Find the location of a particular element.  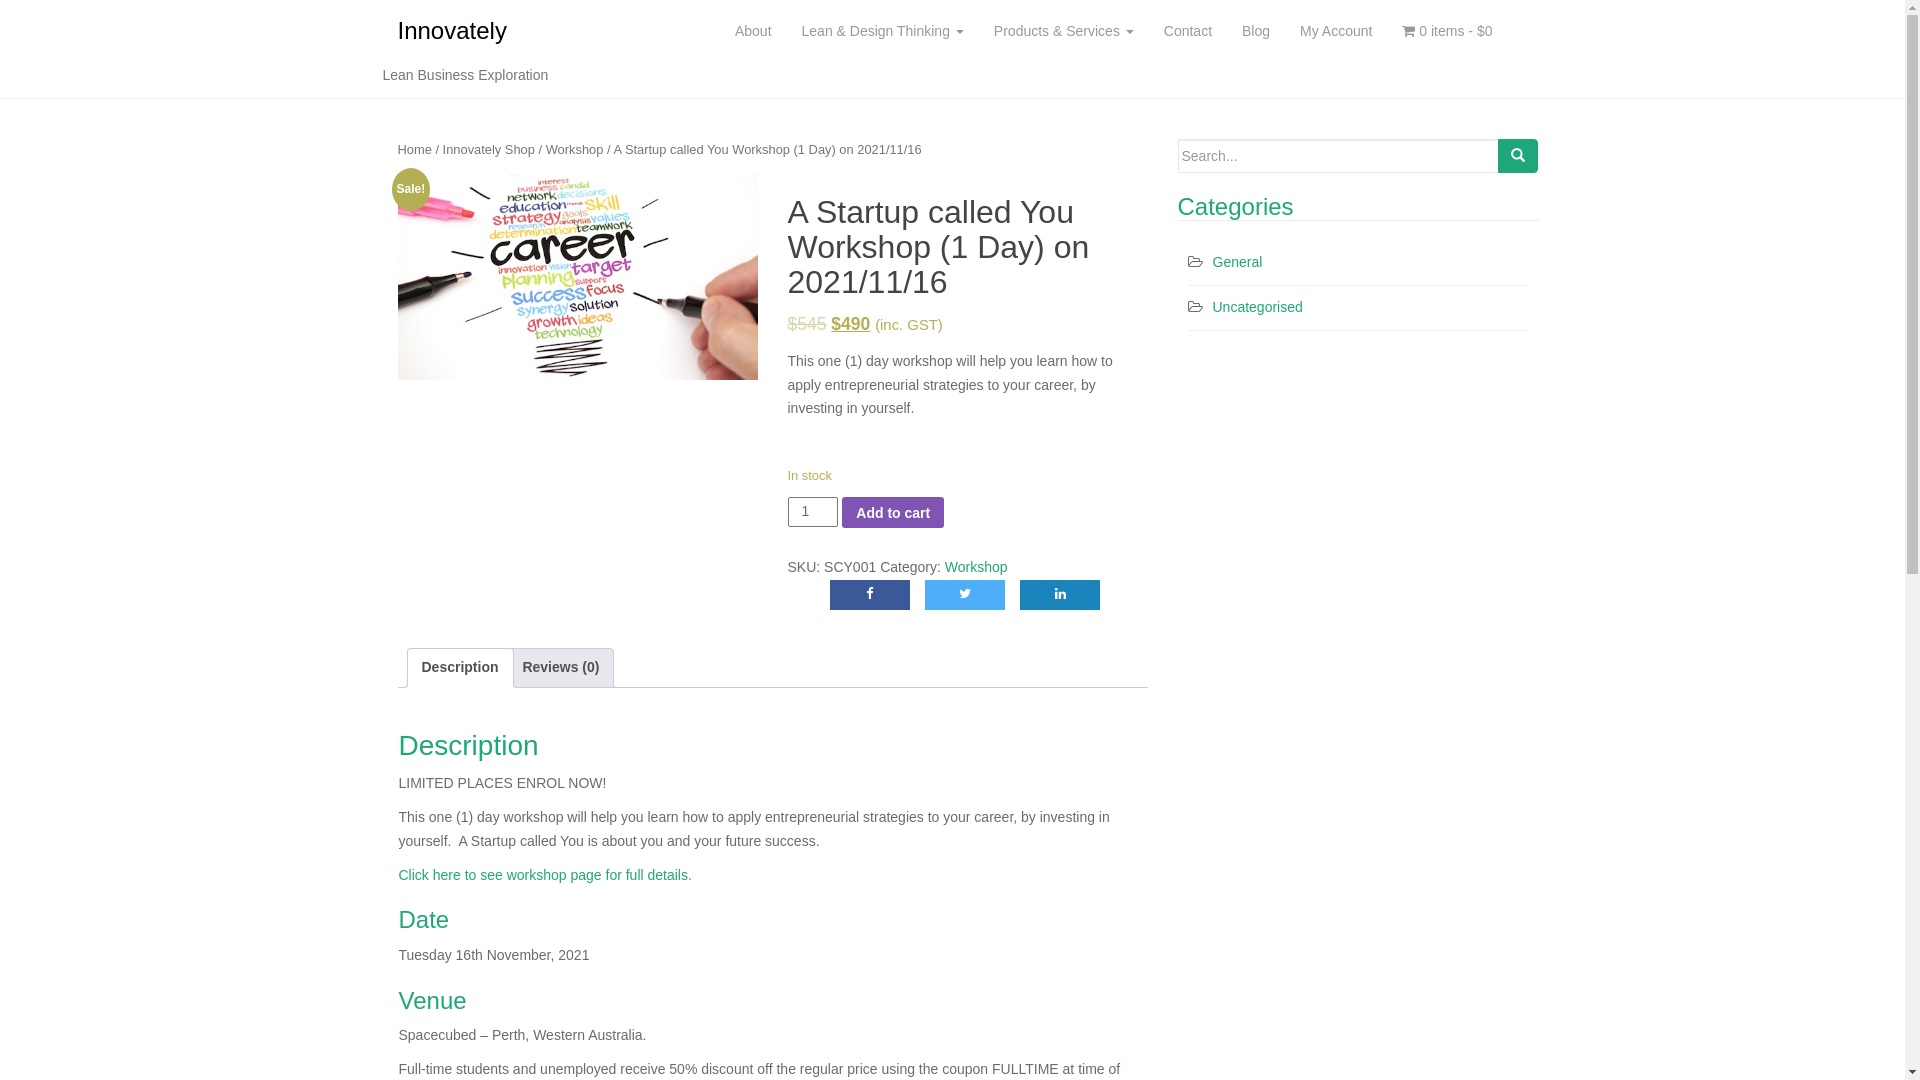

Home is located at coordinates (415, 150).